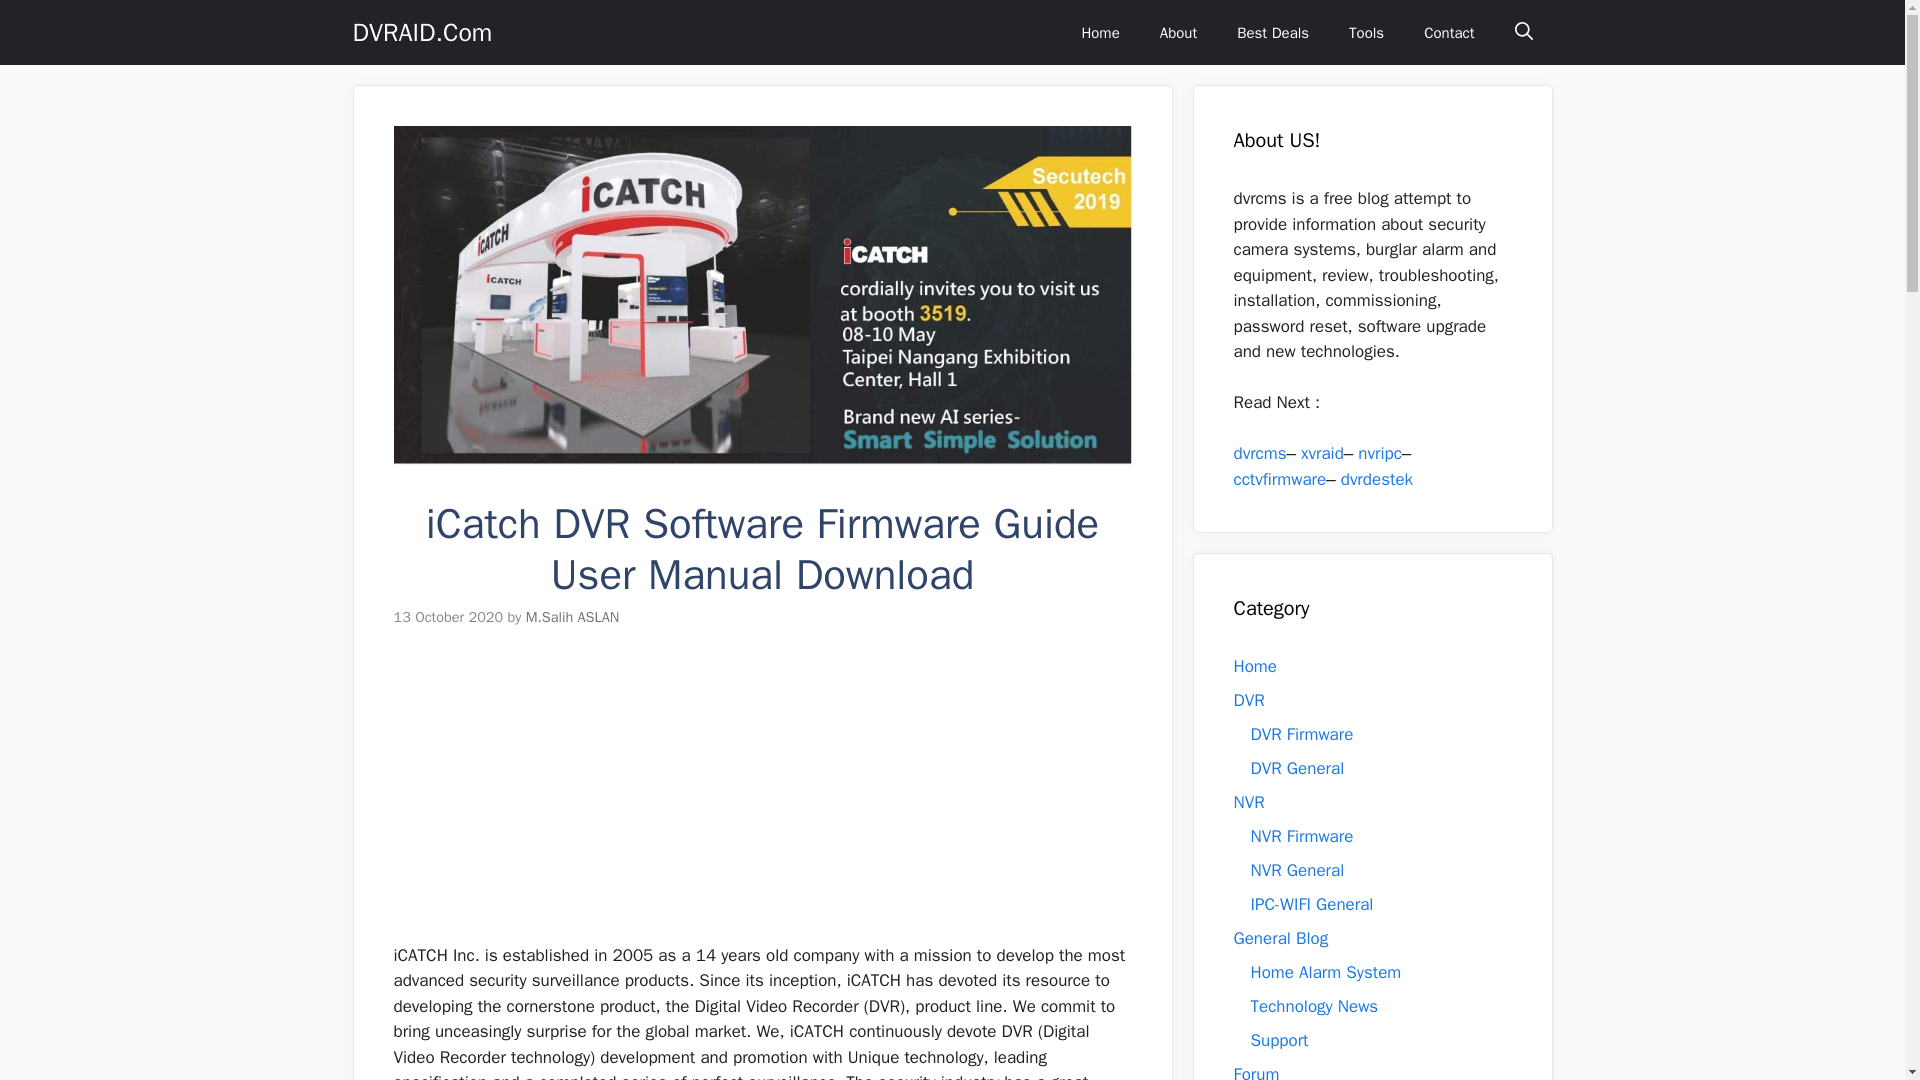  What do you see at coordinates (1272, 32) in the screenshot?
I see `Best Deals` at bounding box center [1272, 32].